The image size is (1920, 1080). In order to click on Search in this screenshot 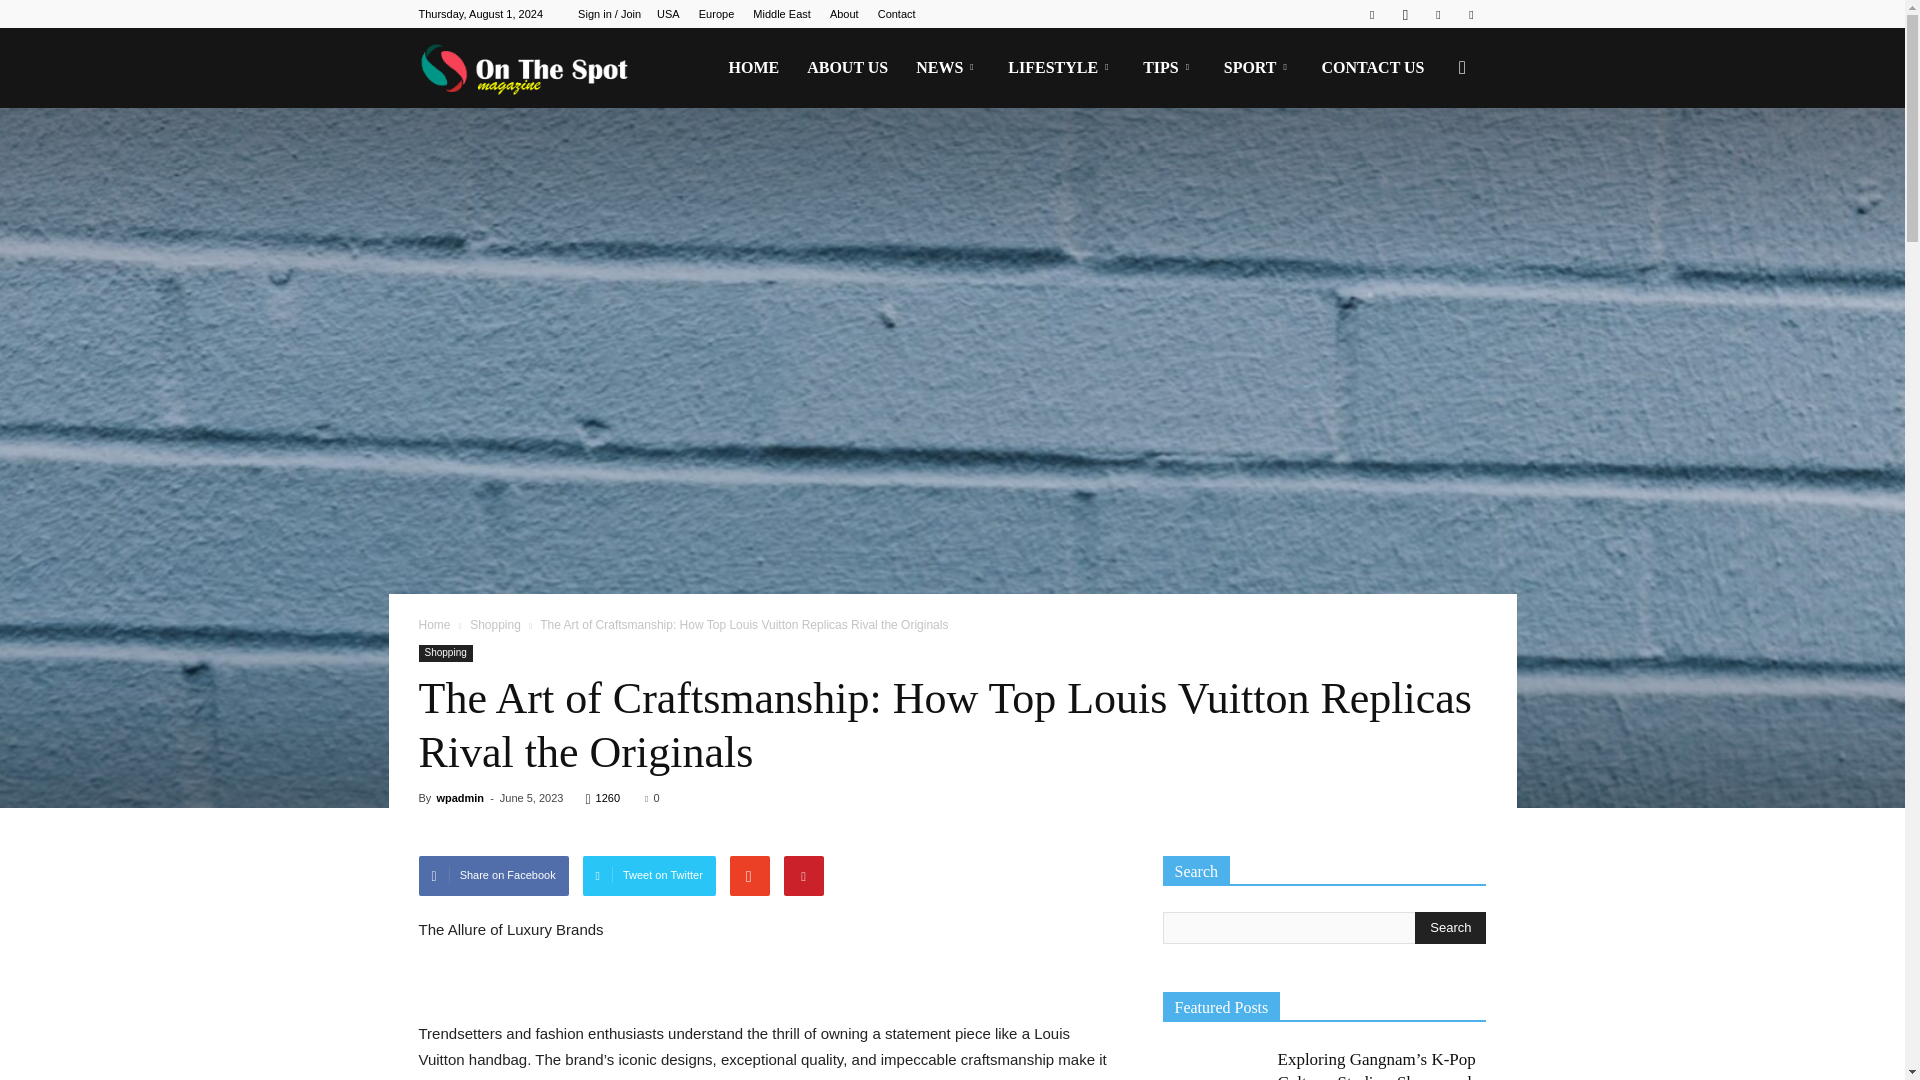, I will do `click(1450, 927)`.